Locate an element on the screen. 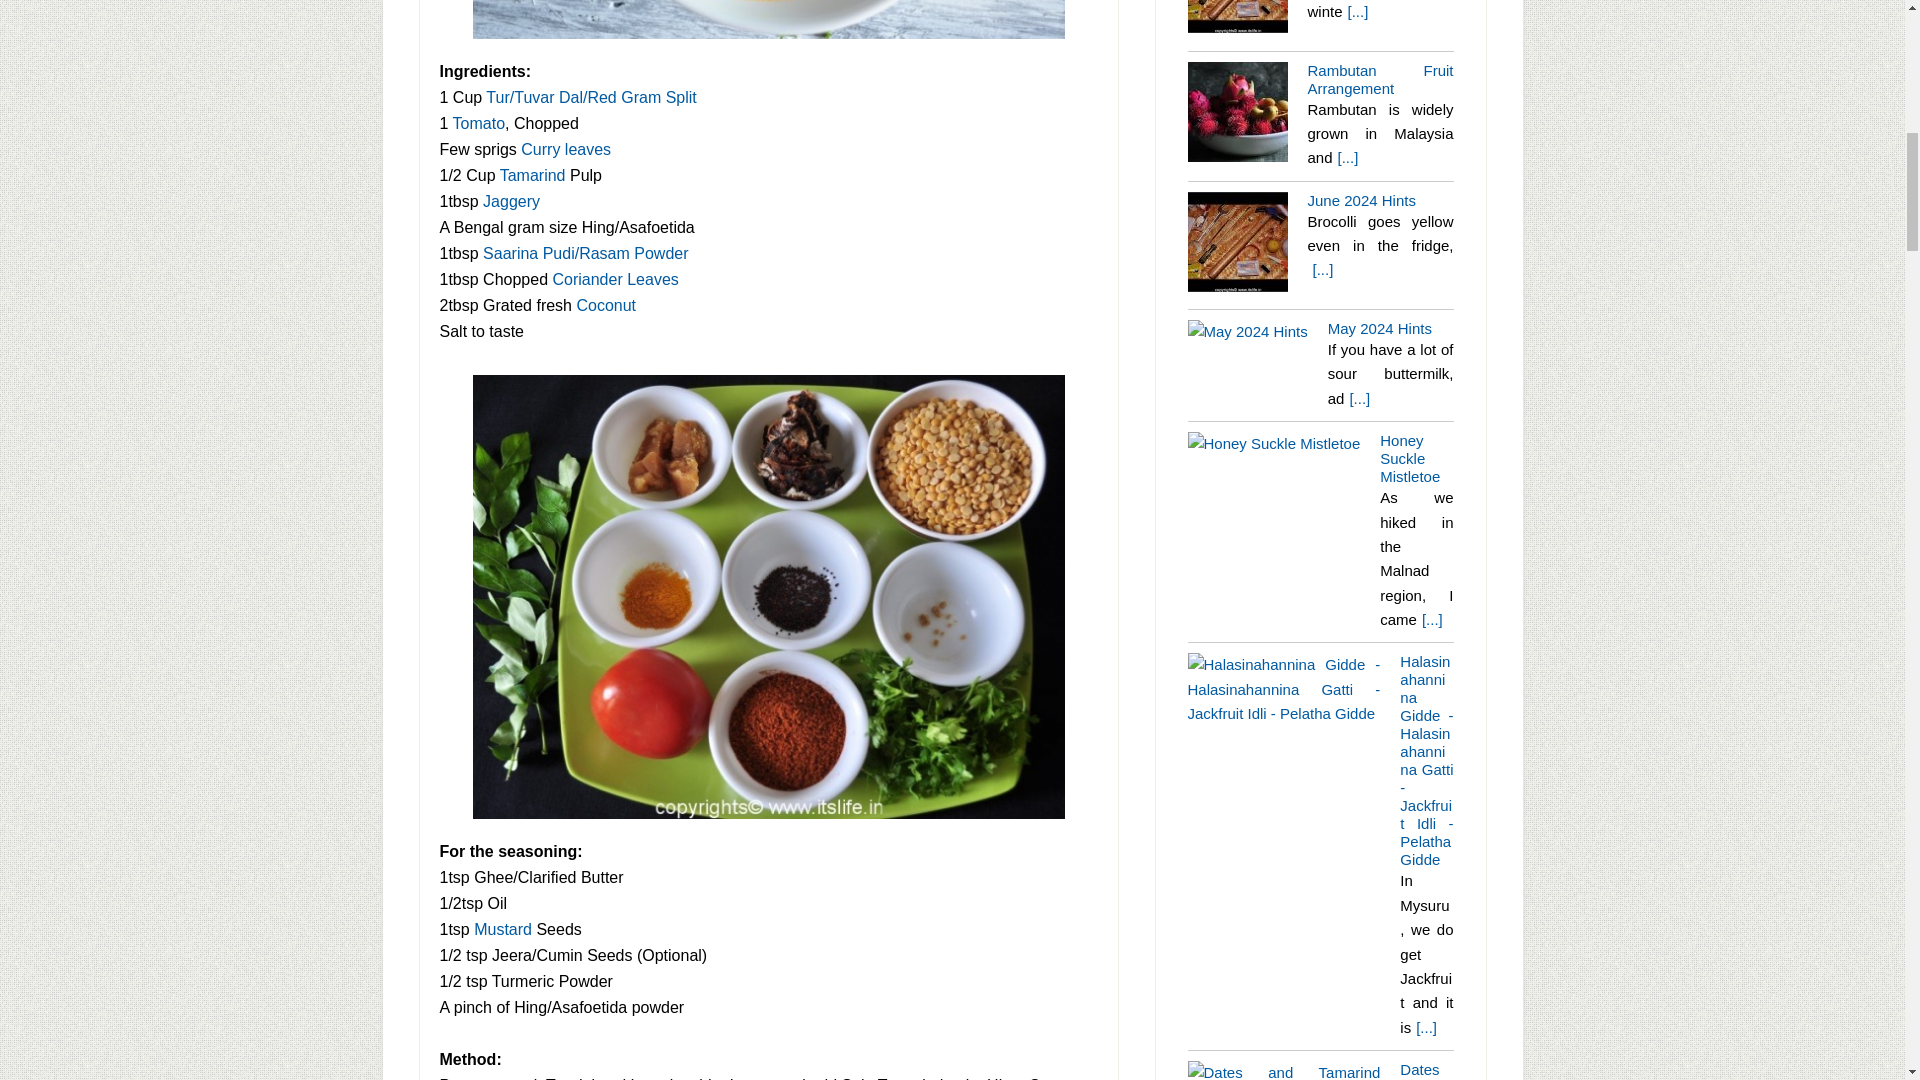 This screenshot has height=1080, width=1920. Curry leaves is located at coordinates (565, 148).